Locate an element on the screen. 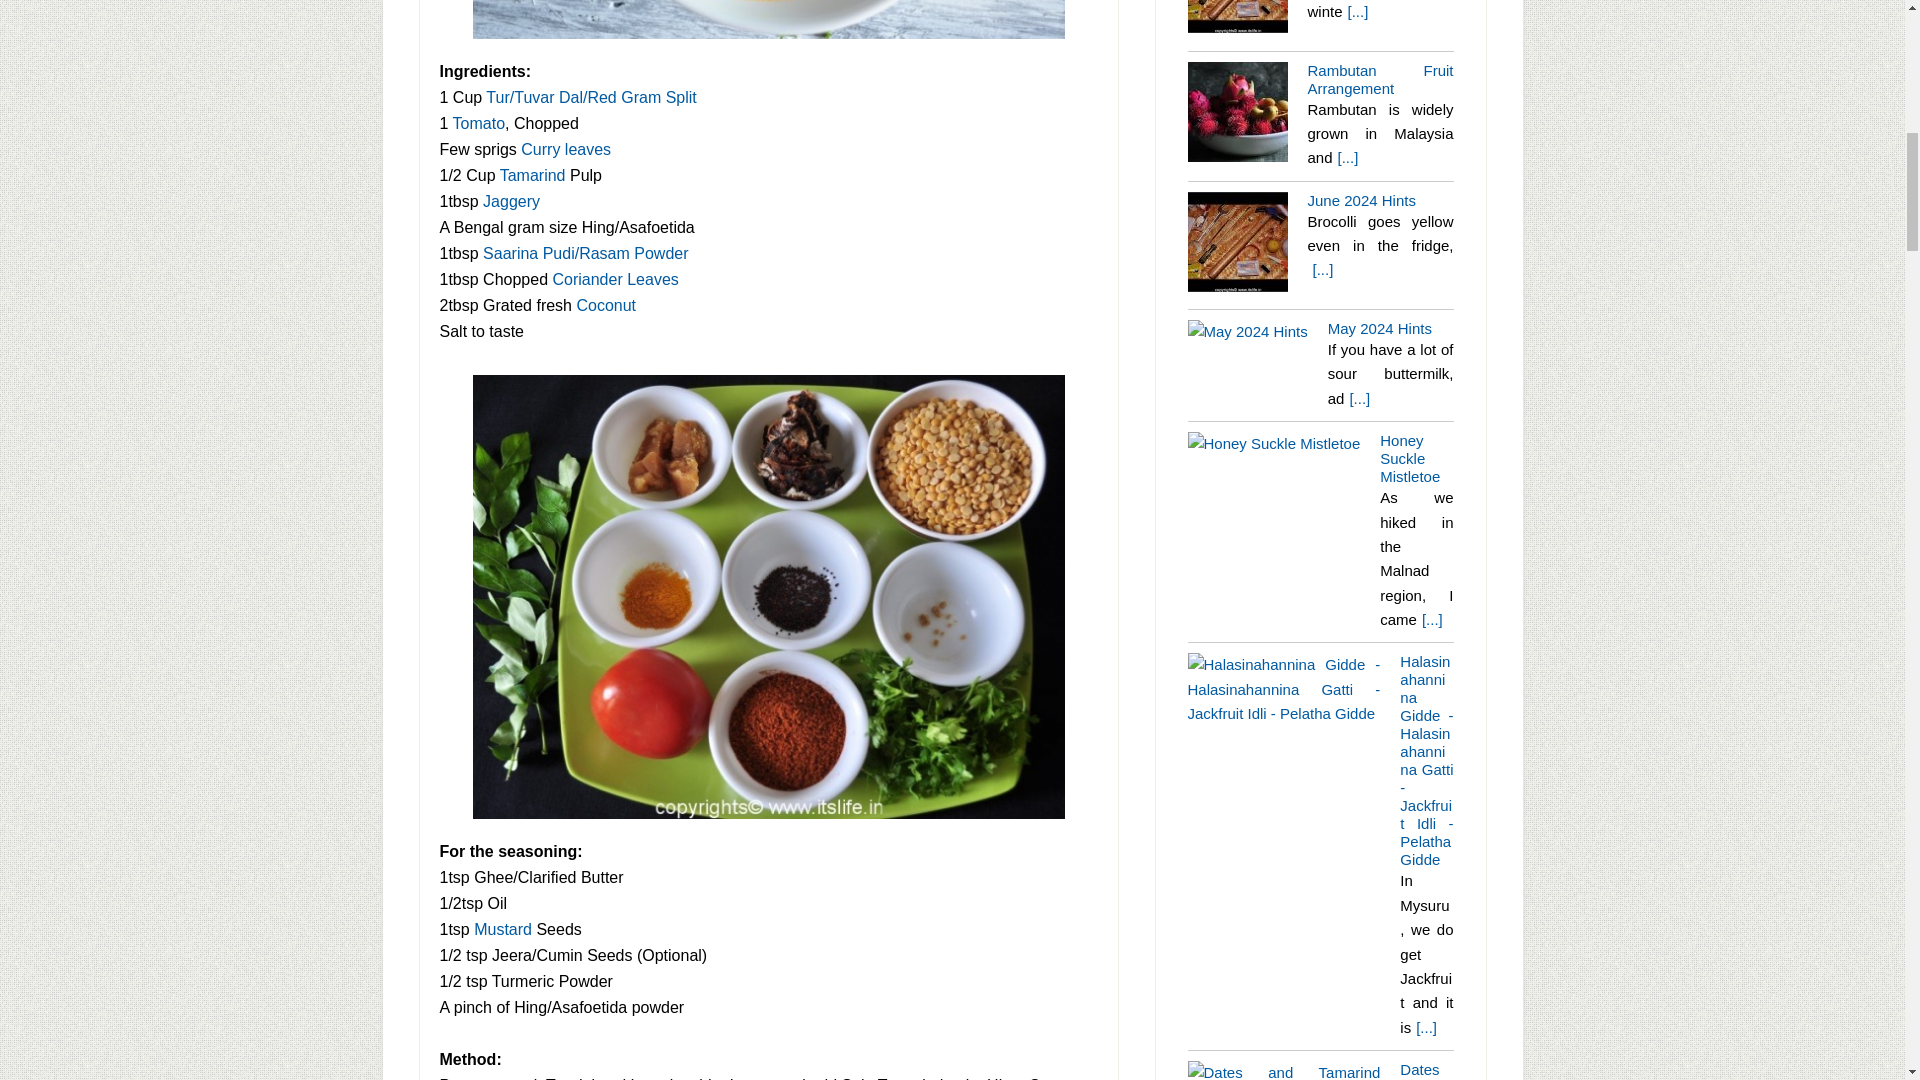 This screenshot has height=1080, width=1920. Curry leaves is located at coordinates (565, 148).